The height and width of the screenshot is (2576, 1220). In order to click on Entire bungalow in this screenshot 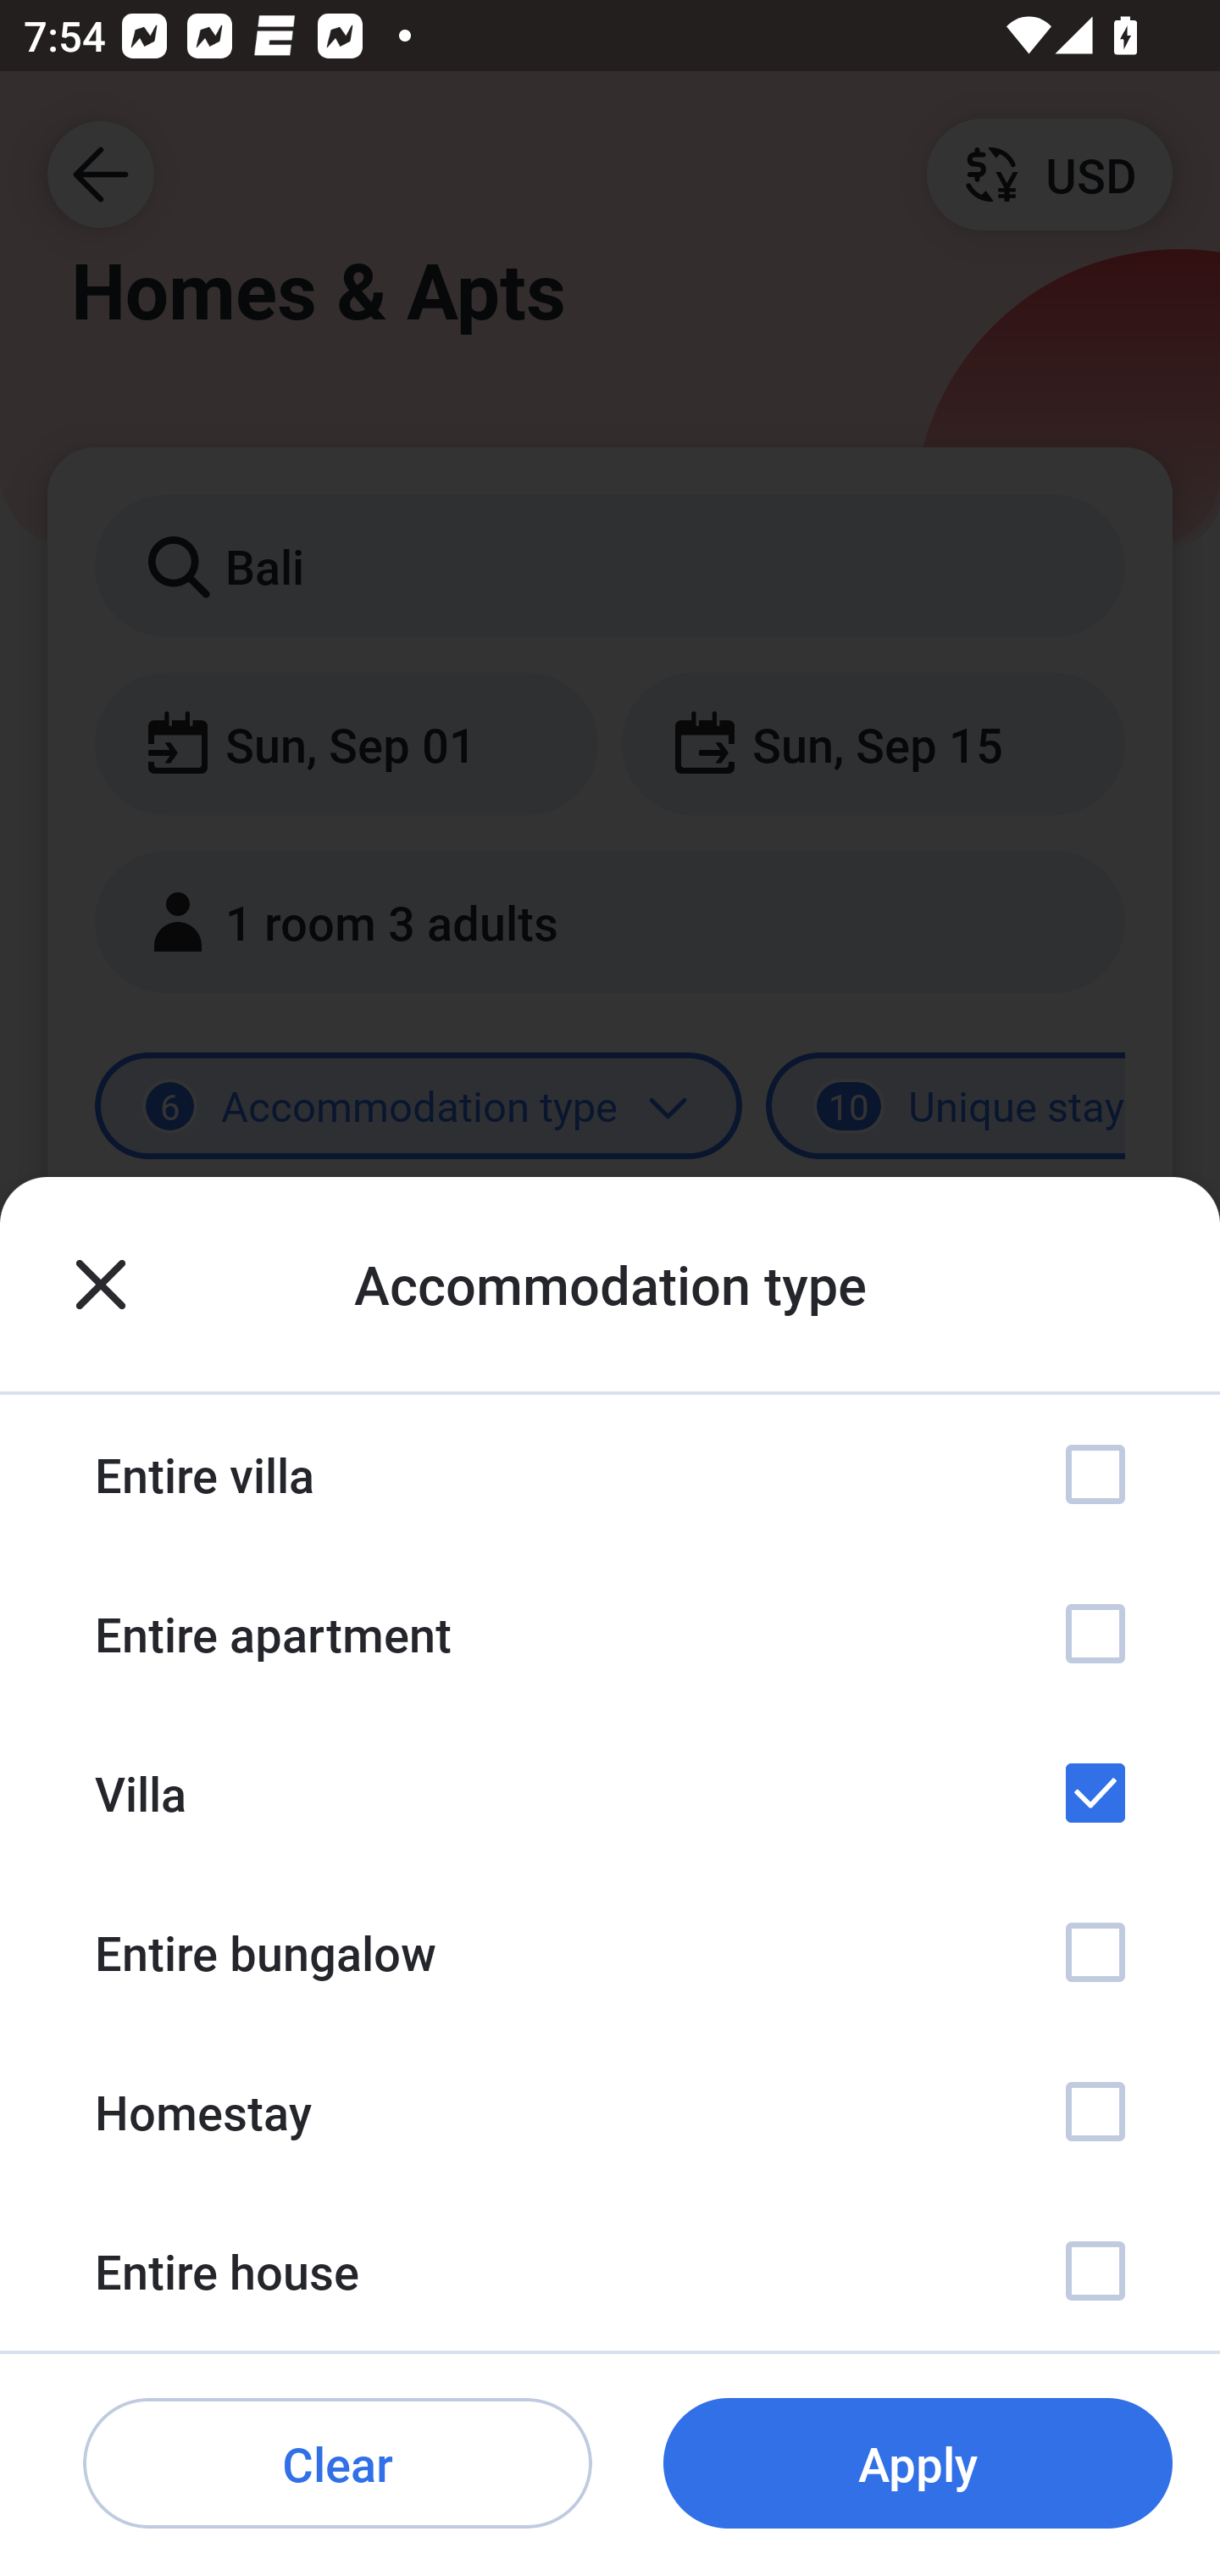, I will do `click(610, 1952)`.